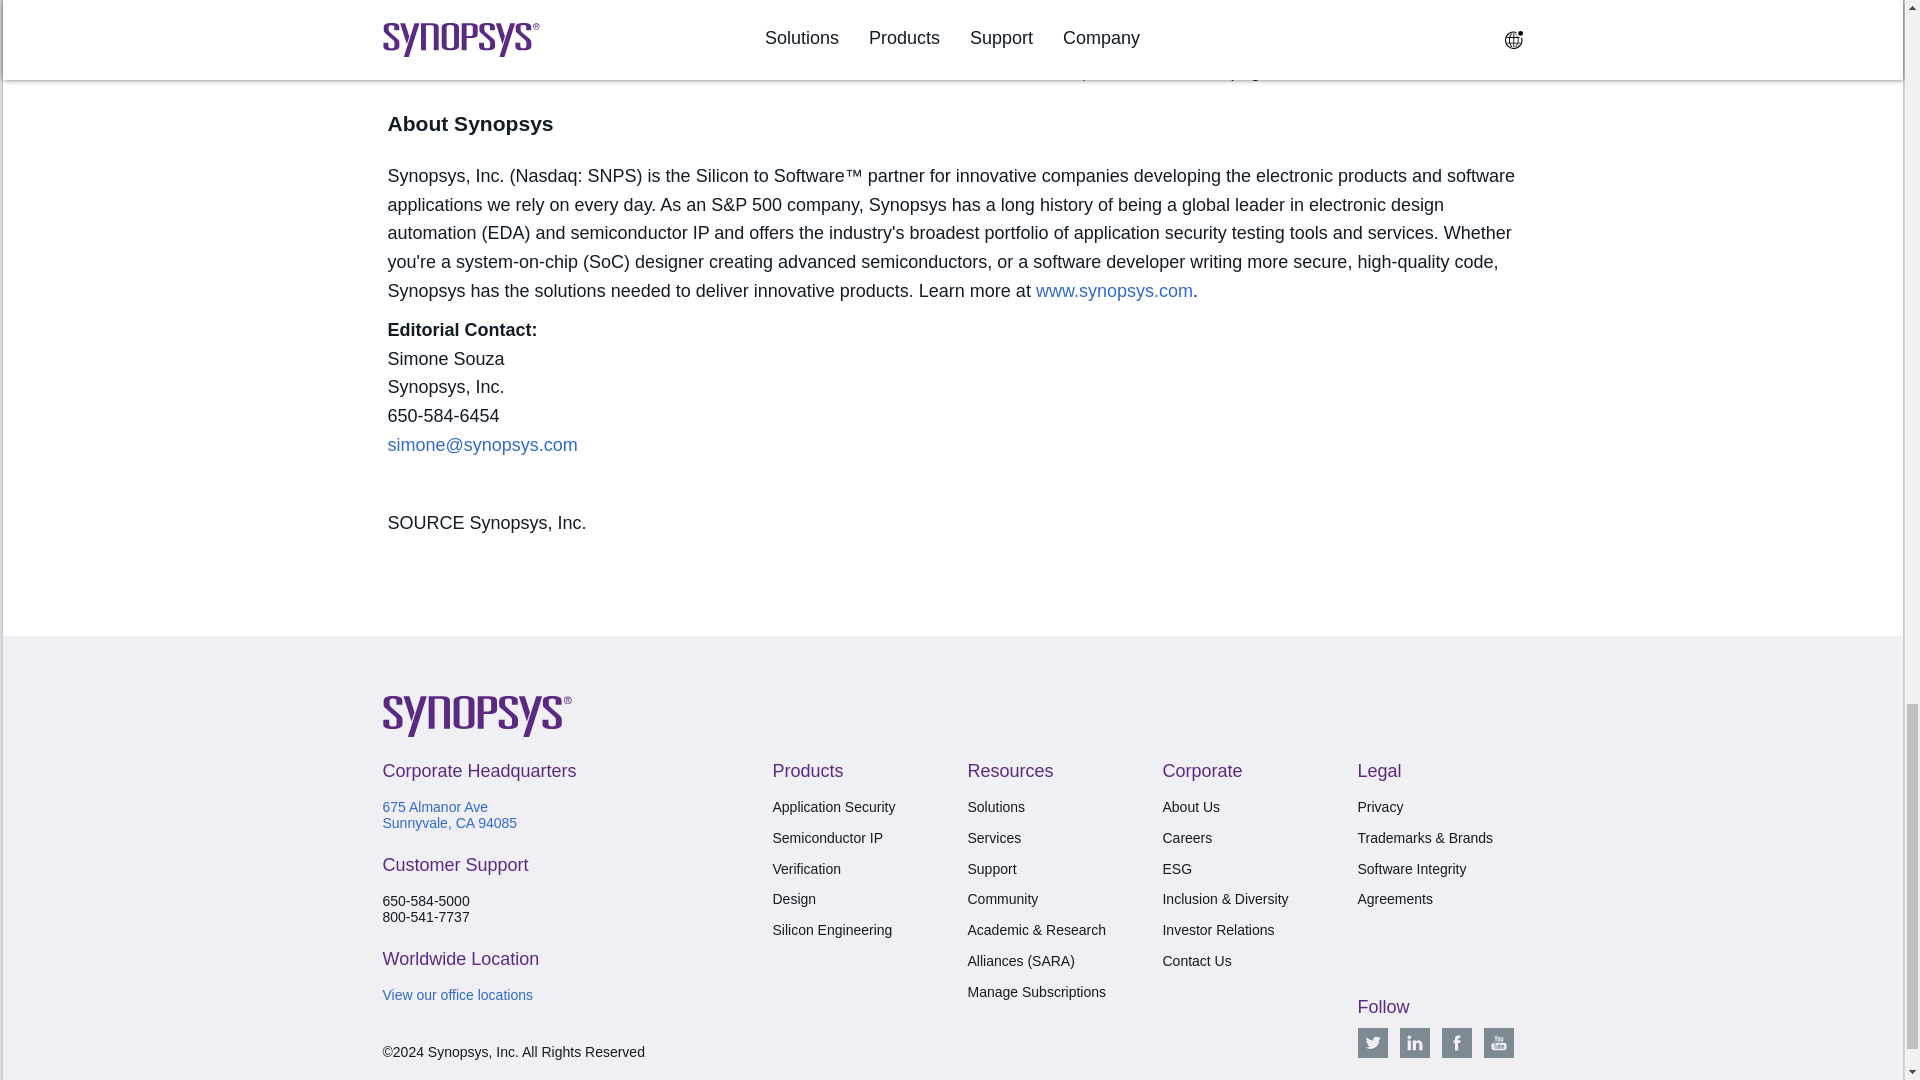  What do you see at coordinates (1372, 1043) in the screenshot?
I see `Twitter` at bounding box center [1372, 1043].